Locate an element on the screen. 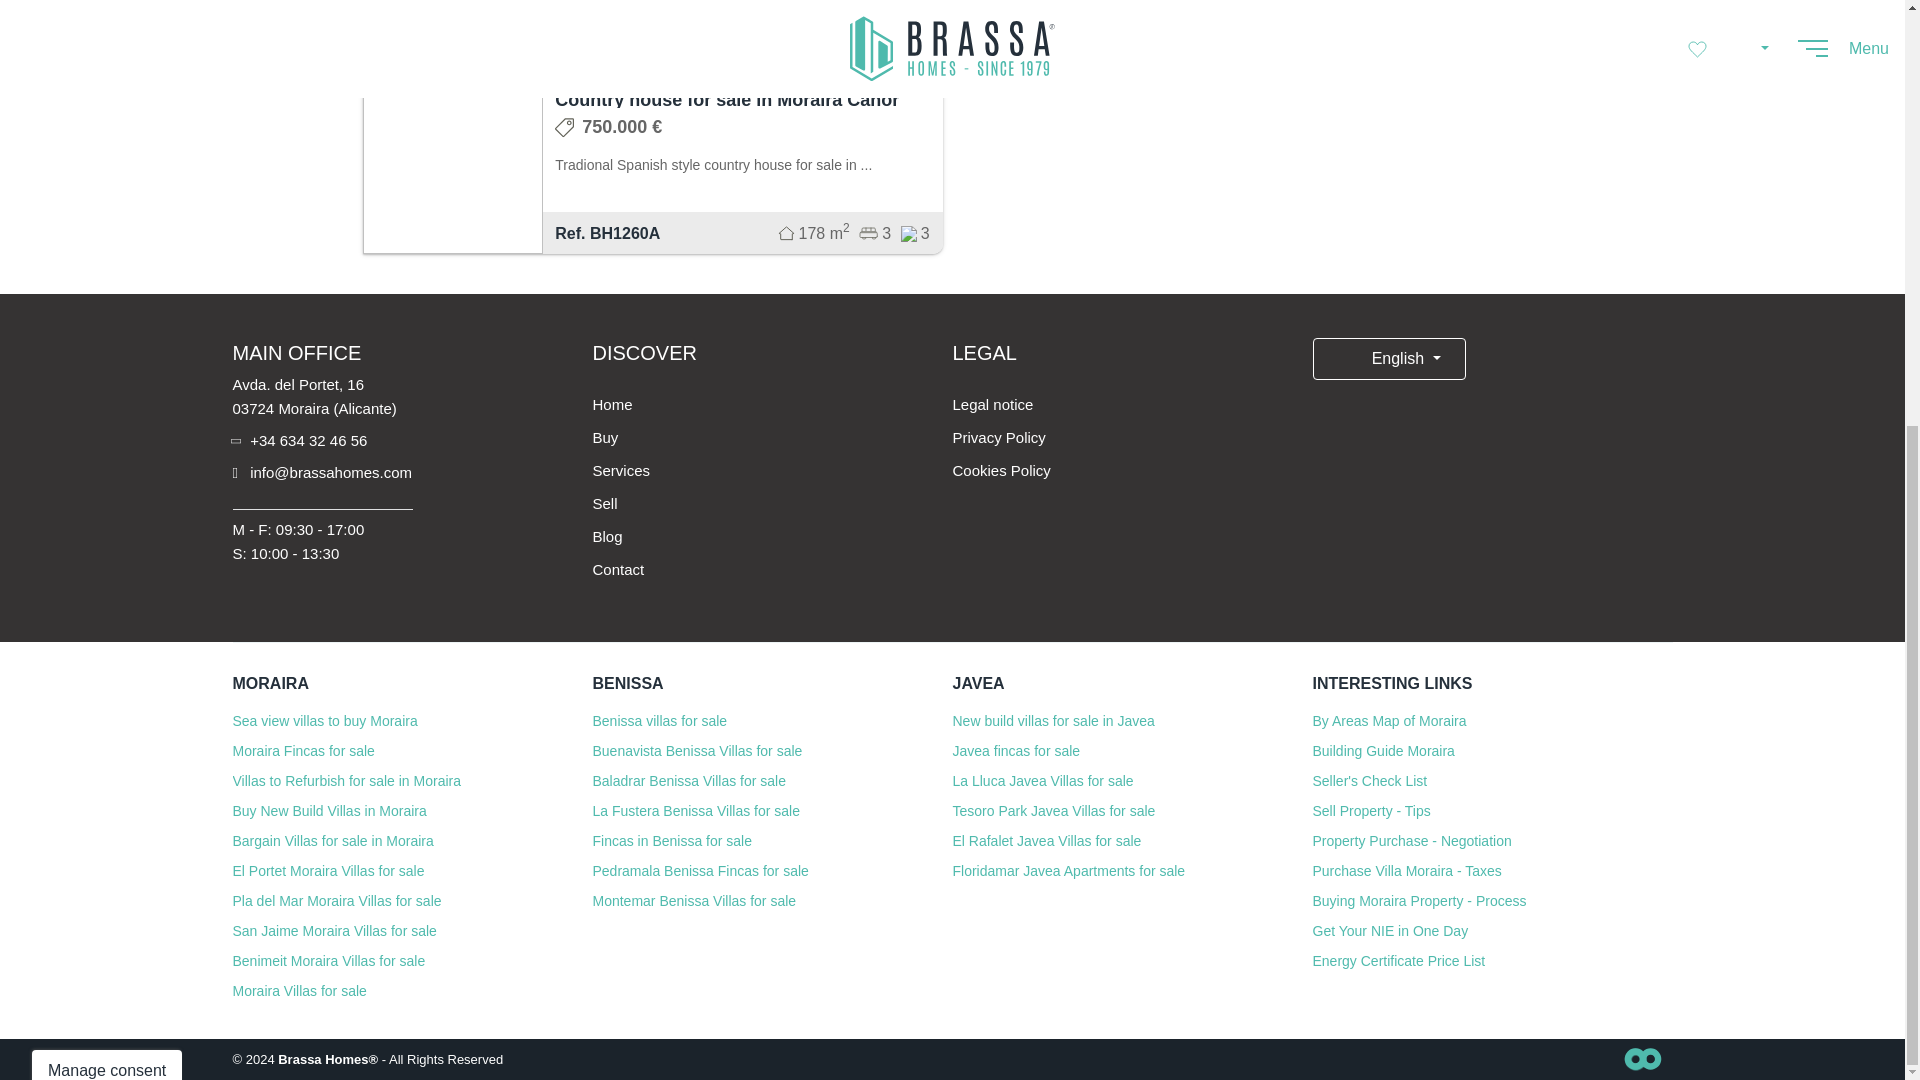 This screenshot has height=1080, width=1920. English is located at coordinates (1388, 359).